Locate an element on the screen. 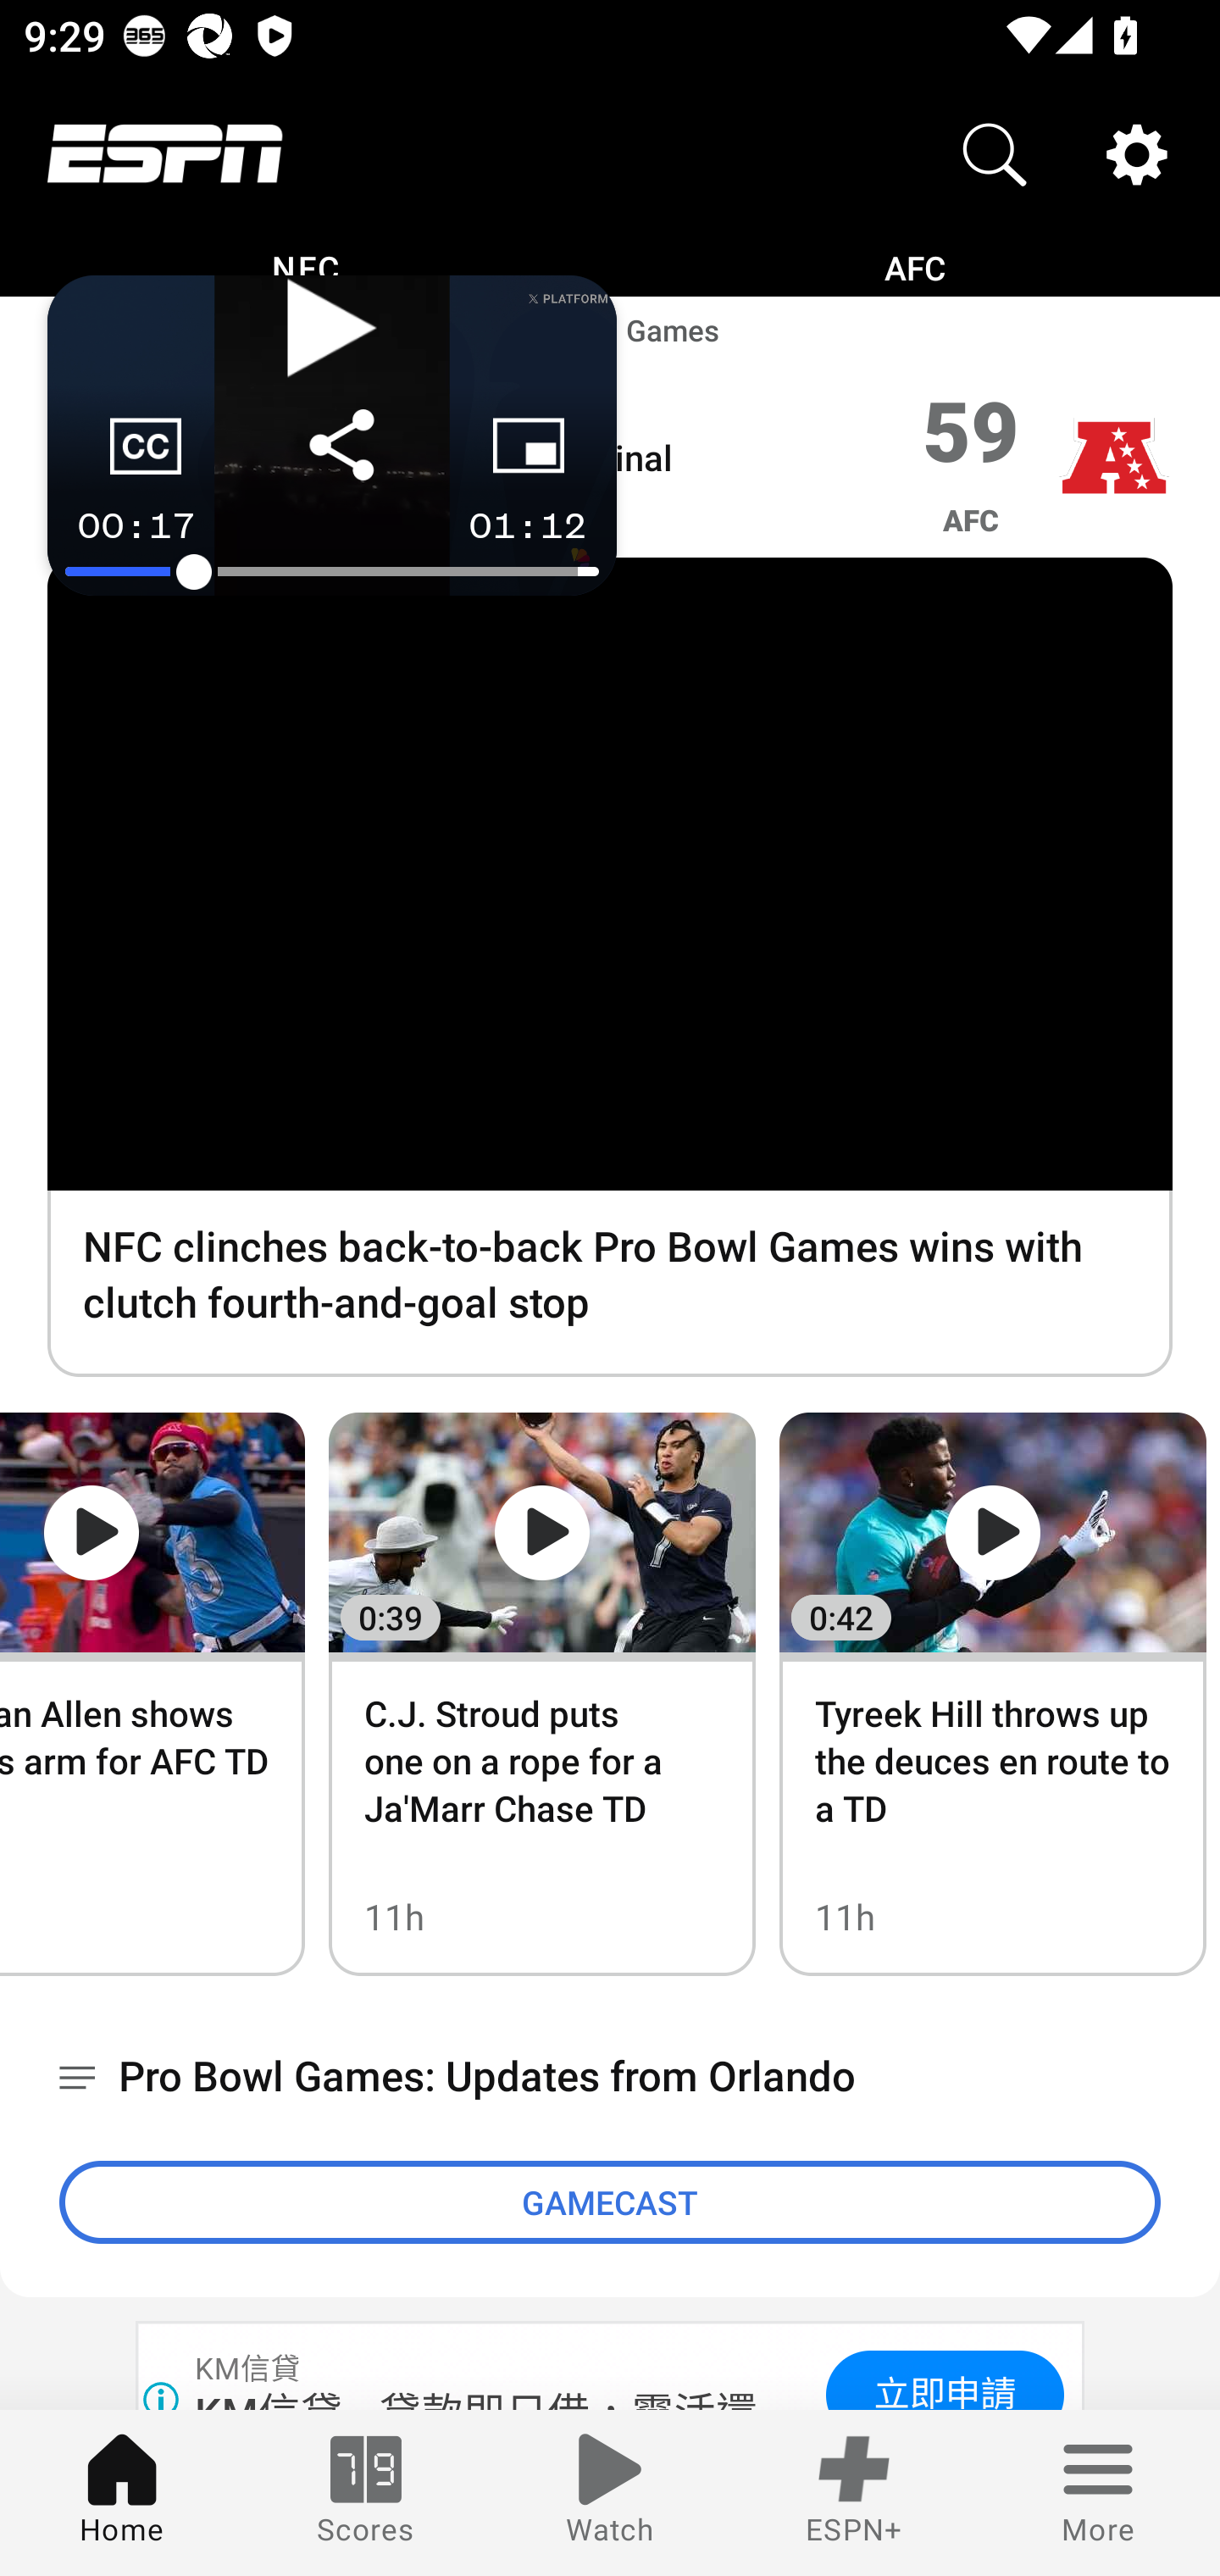  ESPN+ is located at coordinates (854, 2493).